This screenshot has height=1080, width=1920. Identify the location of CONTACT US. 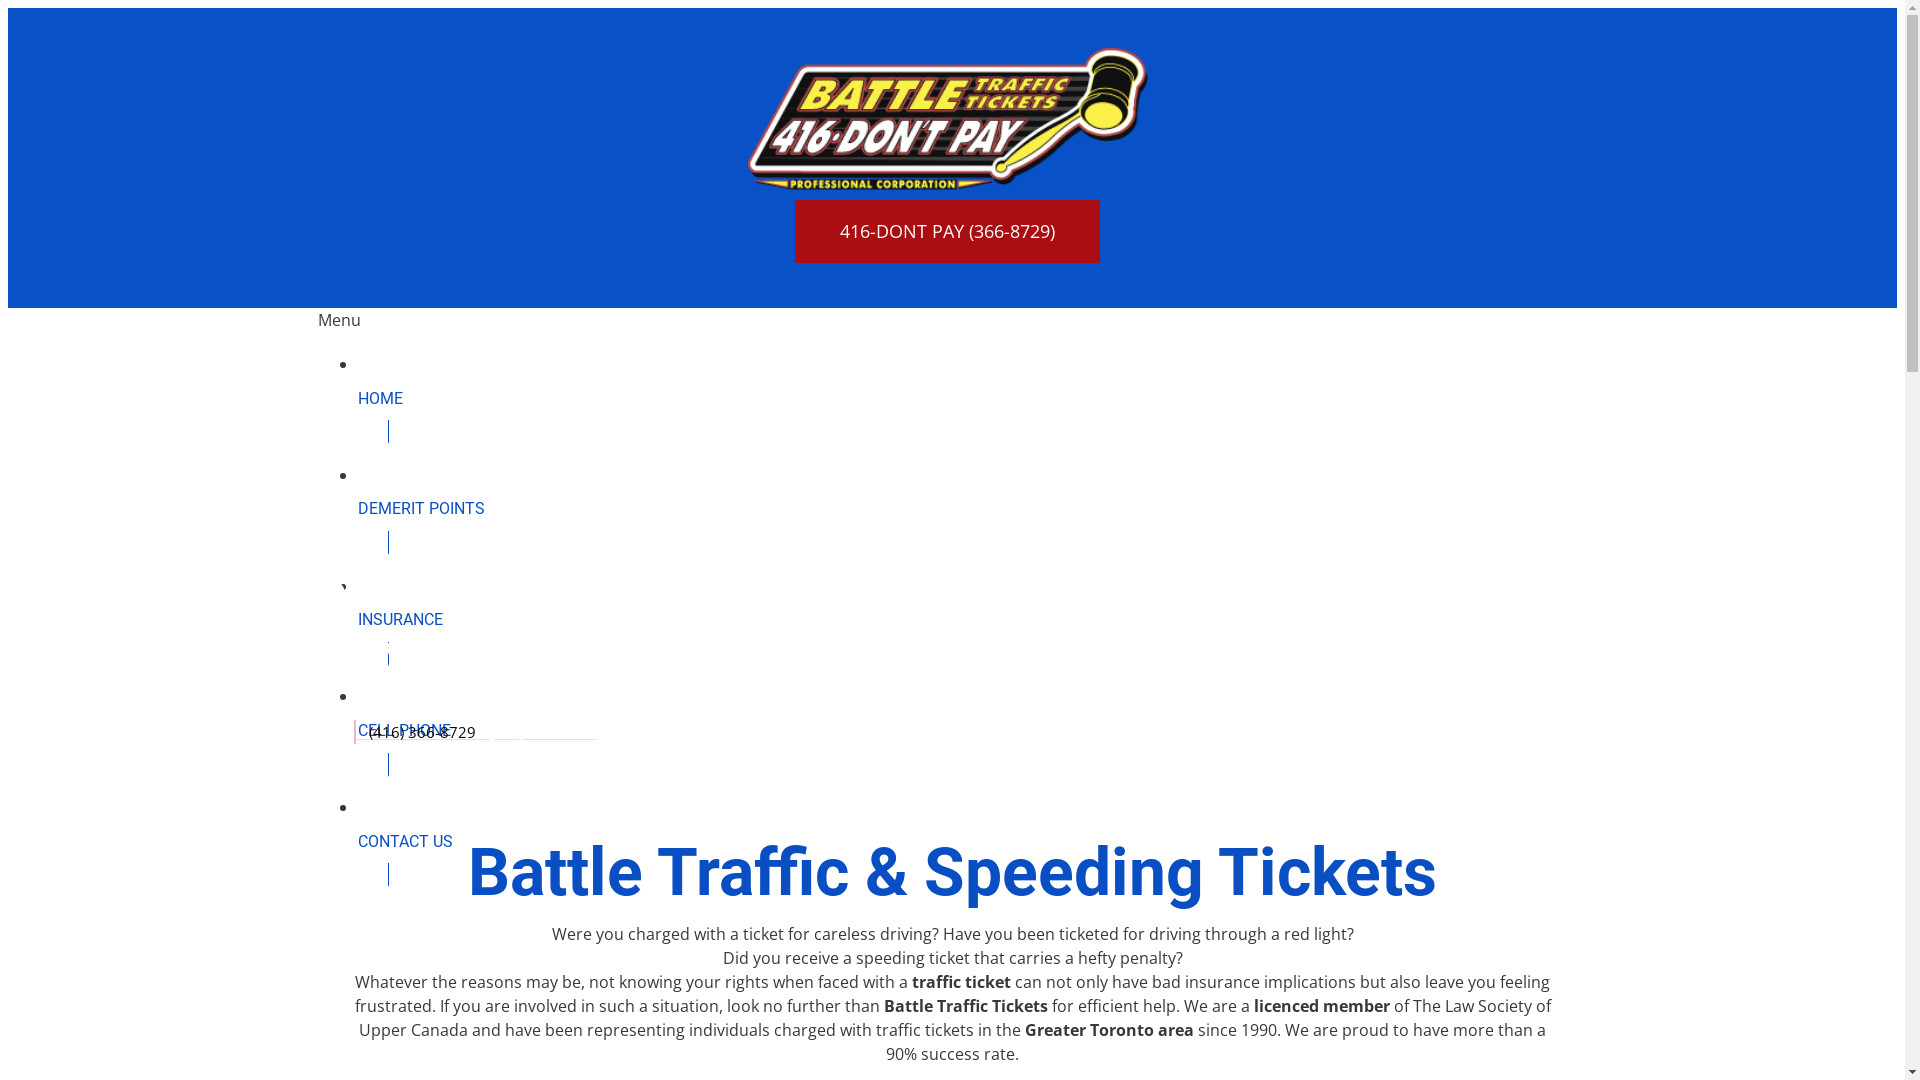
(973, 842).